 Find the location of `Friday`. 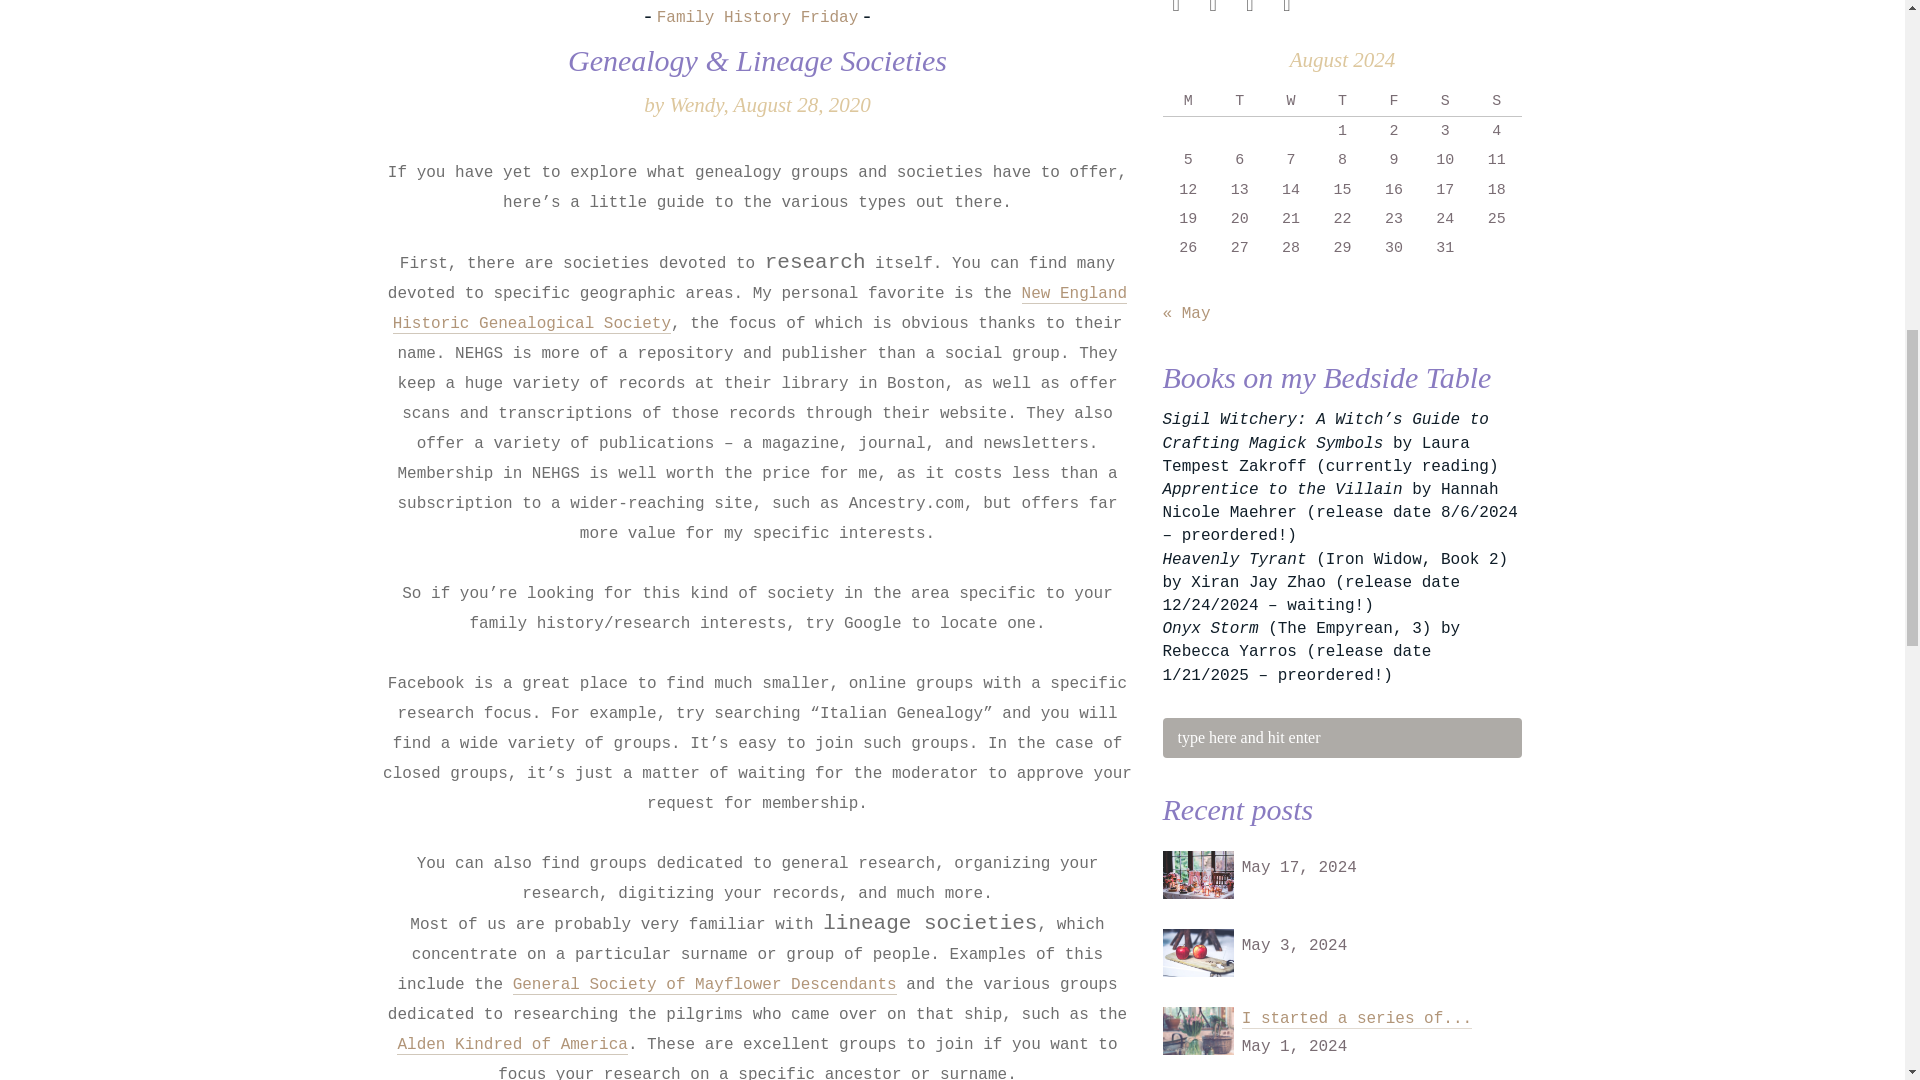

Friday is located at coordinates (1392, 102).